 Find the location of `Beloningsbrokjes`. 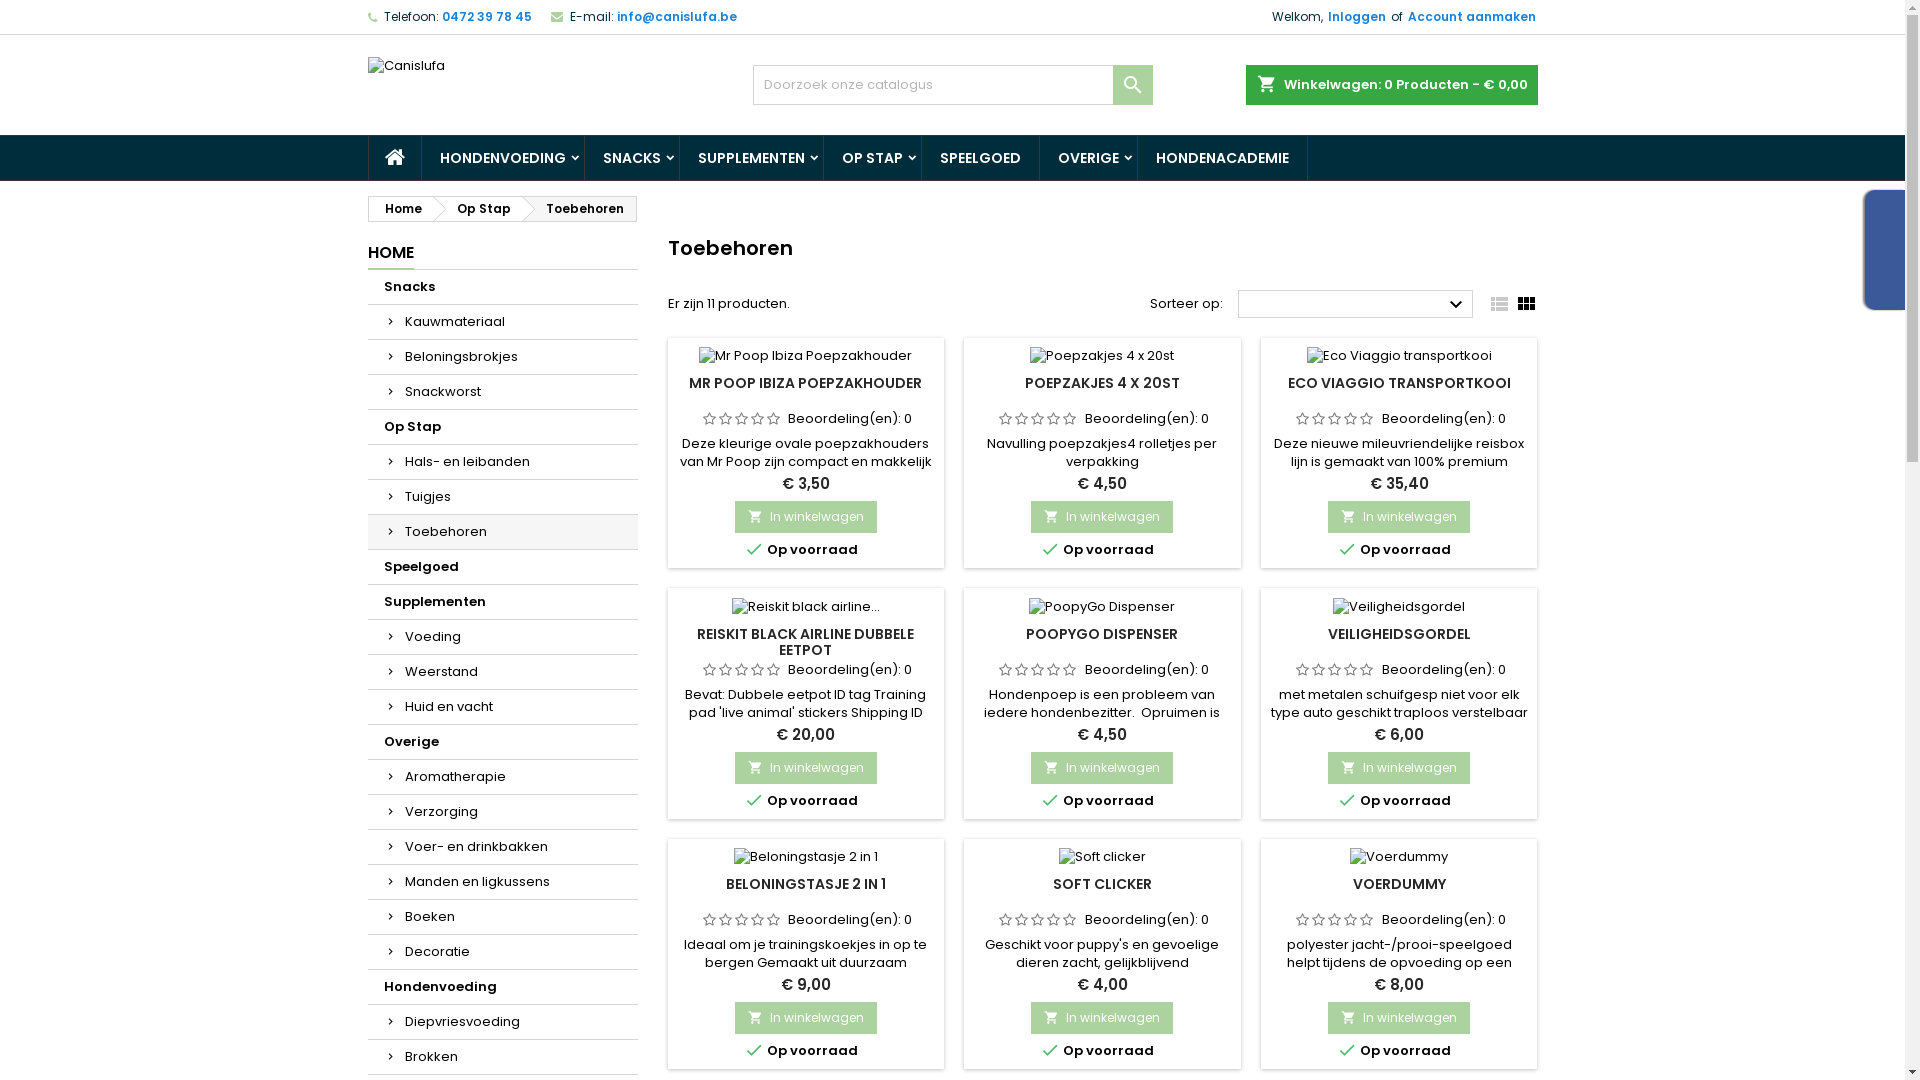

Beloningsbrokjes is located at coordinates (503, 358).